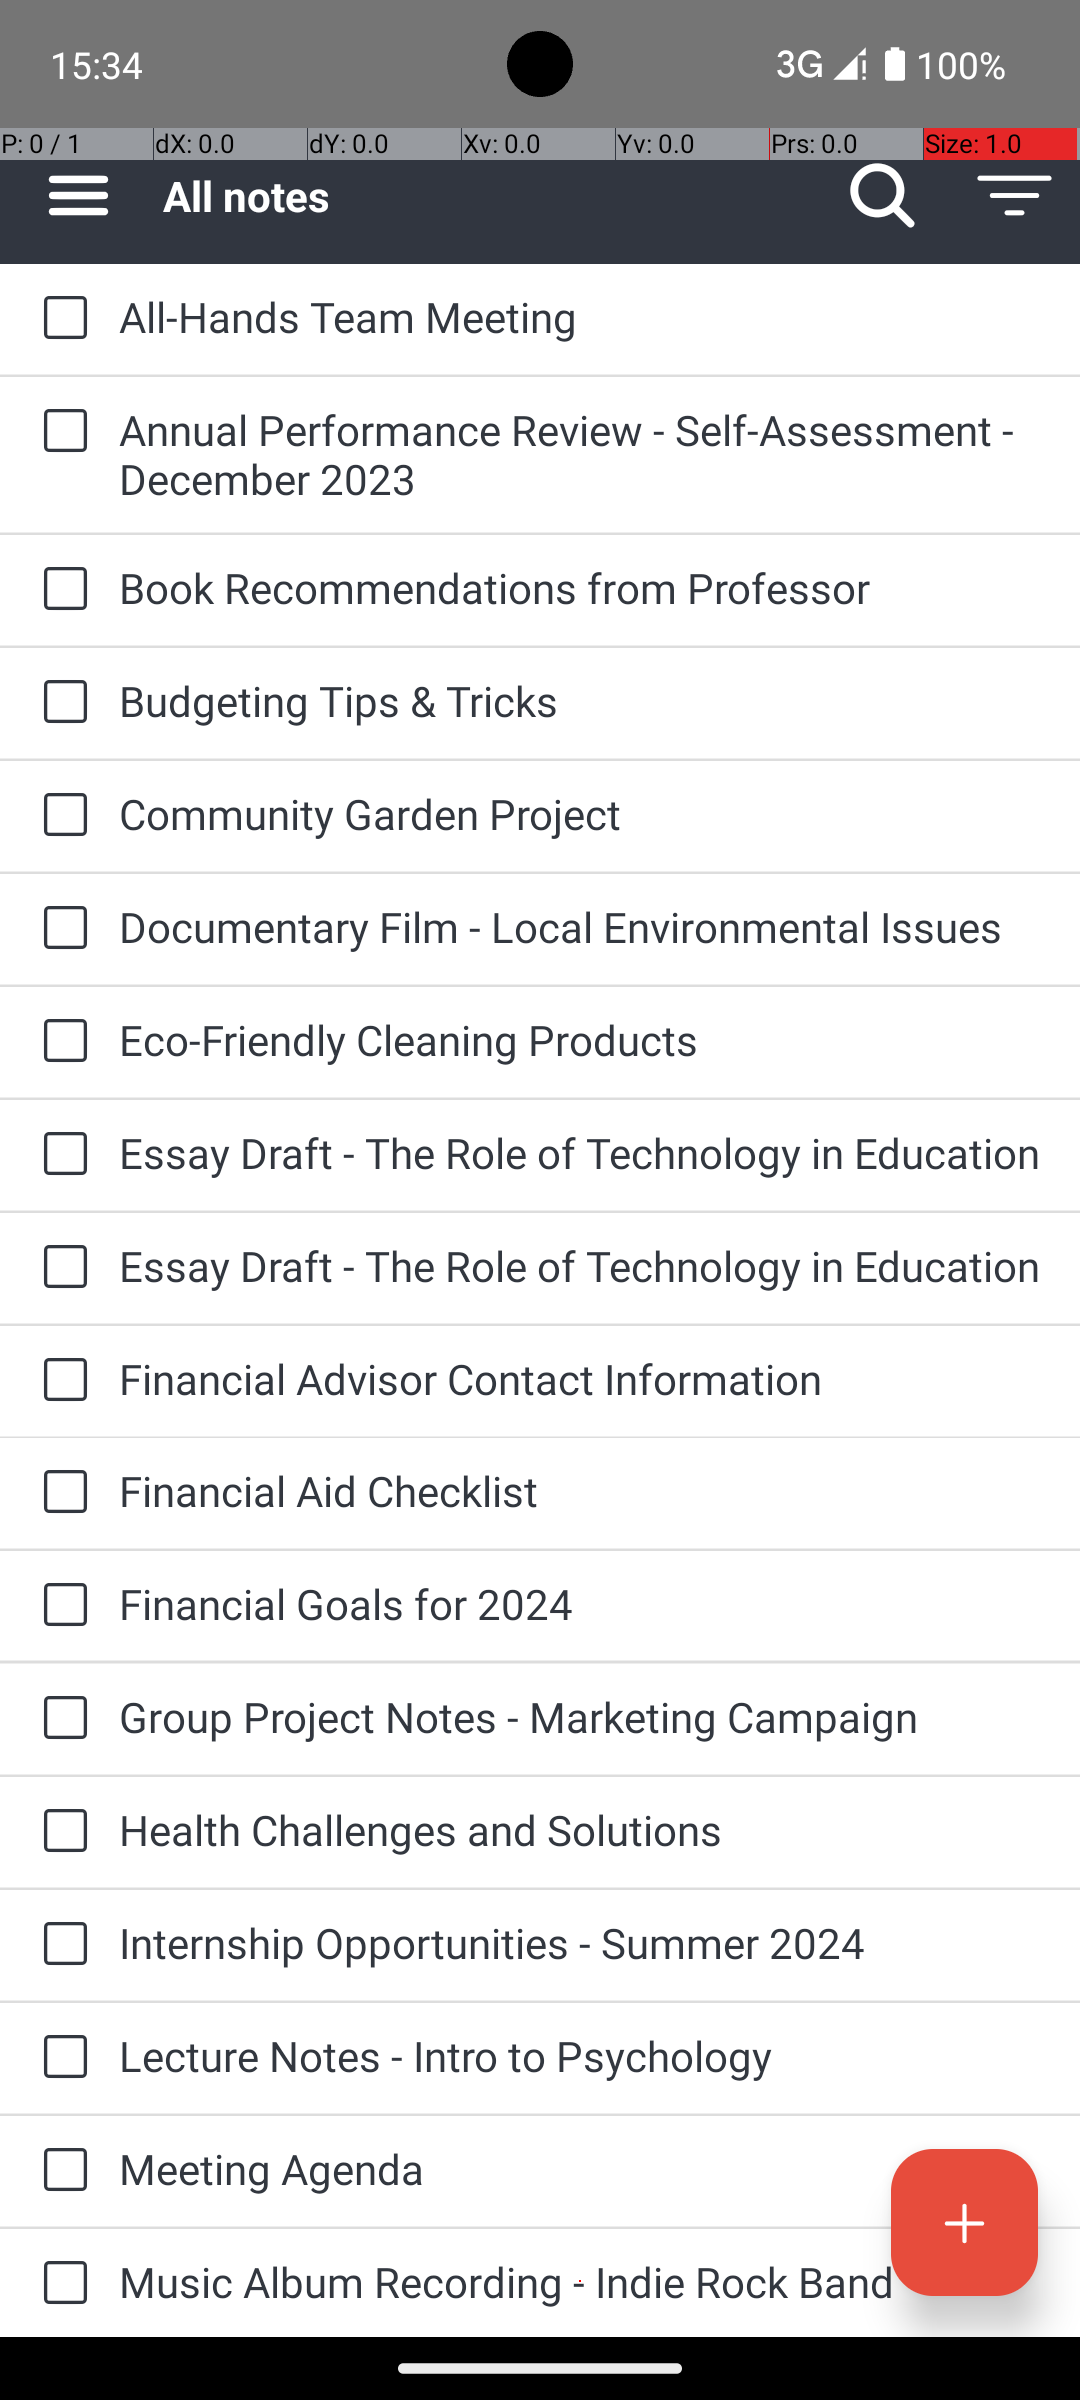  Describe the element at coordinates (580, 1716) in the screenshot. I see `Group Project Notes - Marketing Campaign` at that location.